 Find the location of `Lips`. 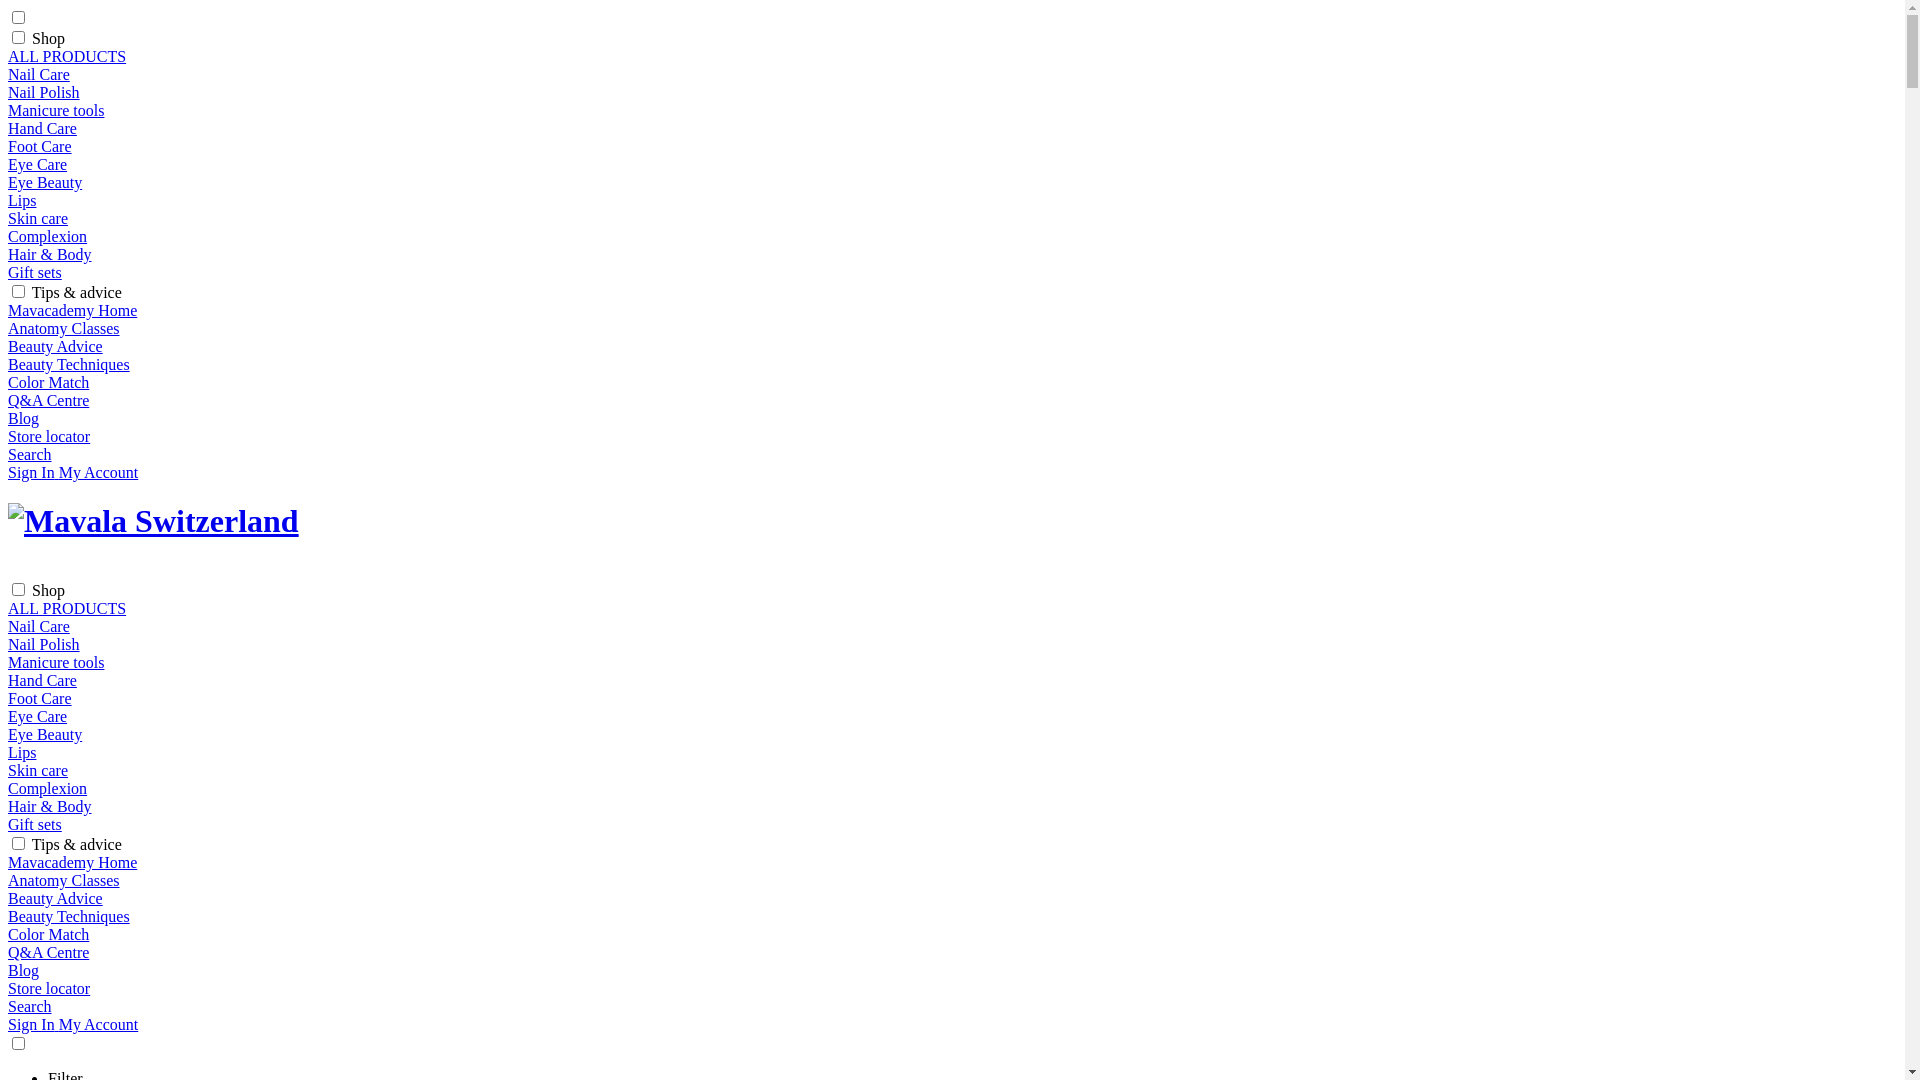

Lips is located at coordinates (22, 752).